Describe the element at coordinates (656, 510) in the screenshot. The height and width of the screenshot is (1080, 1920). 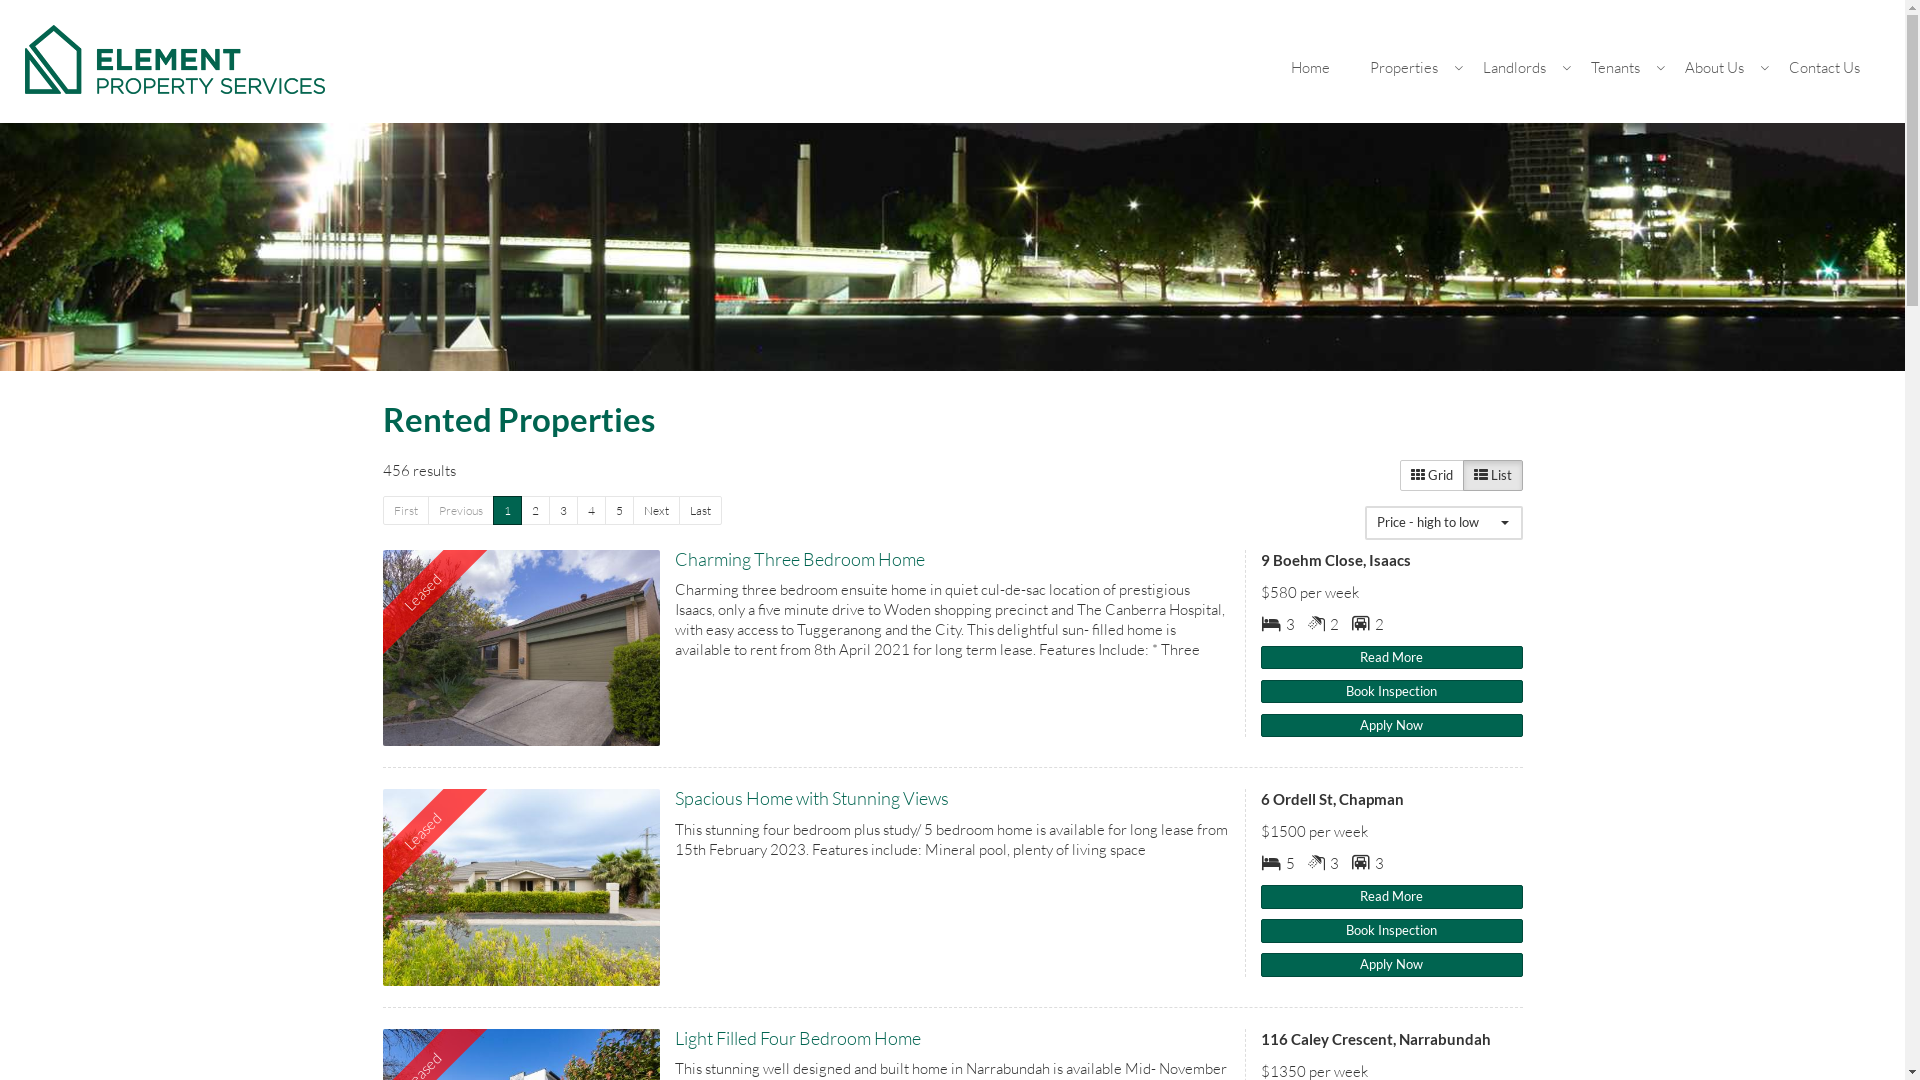
I see `Next` at that location.